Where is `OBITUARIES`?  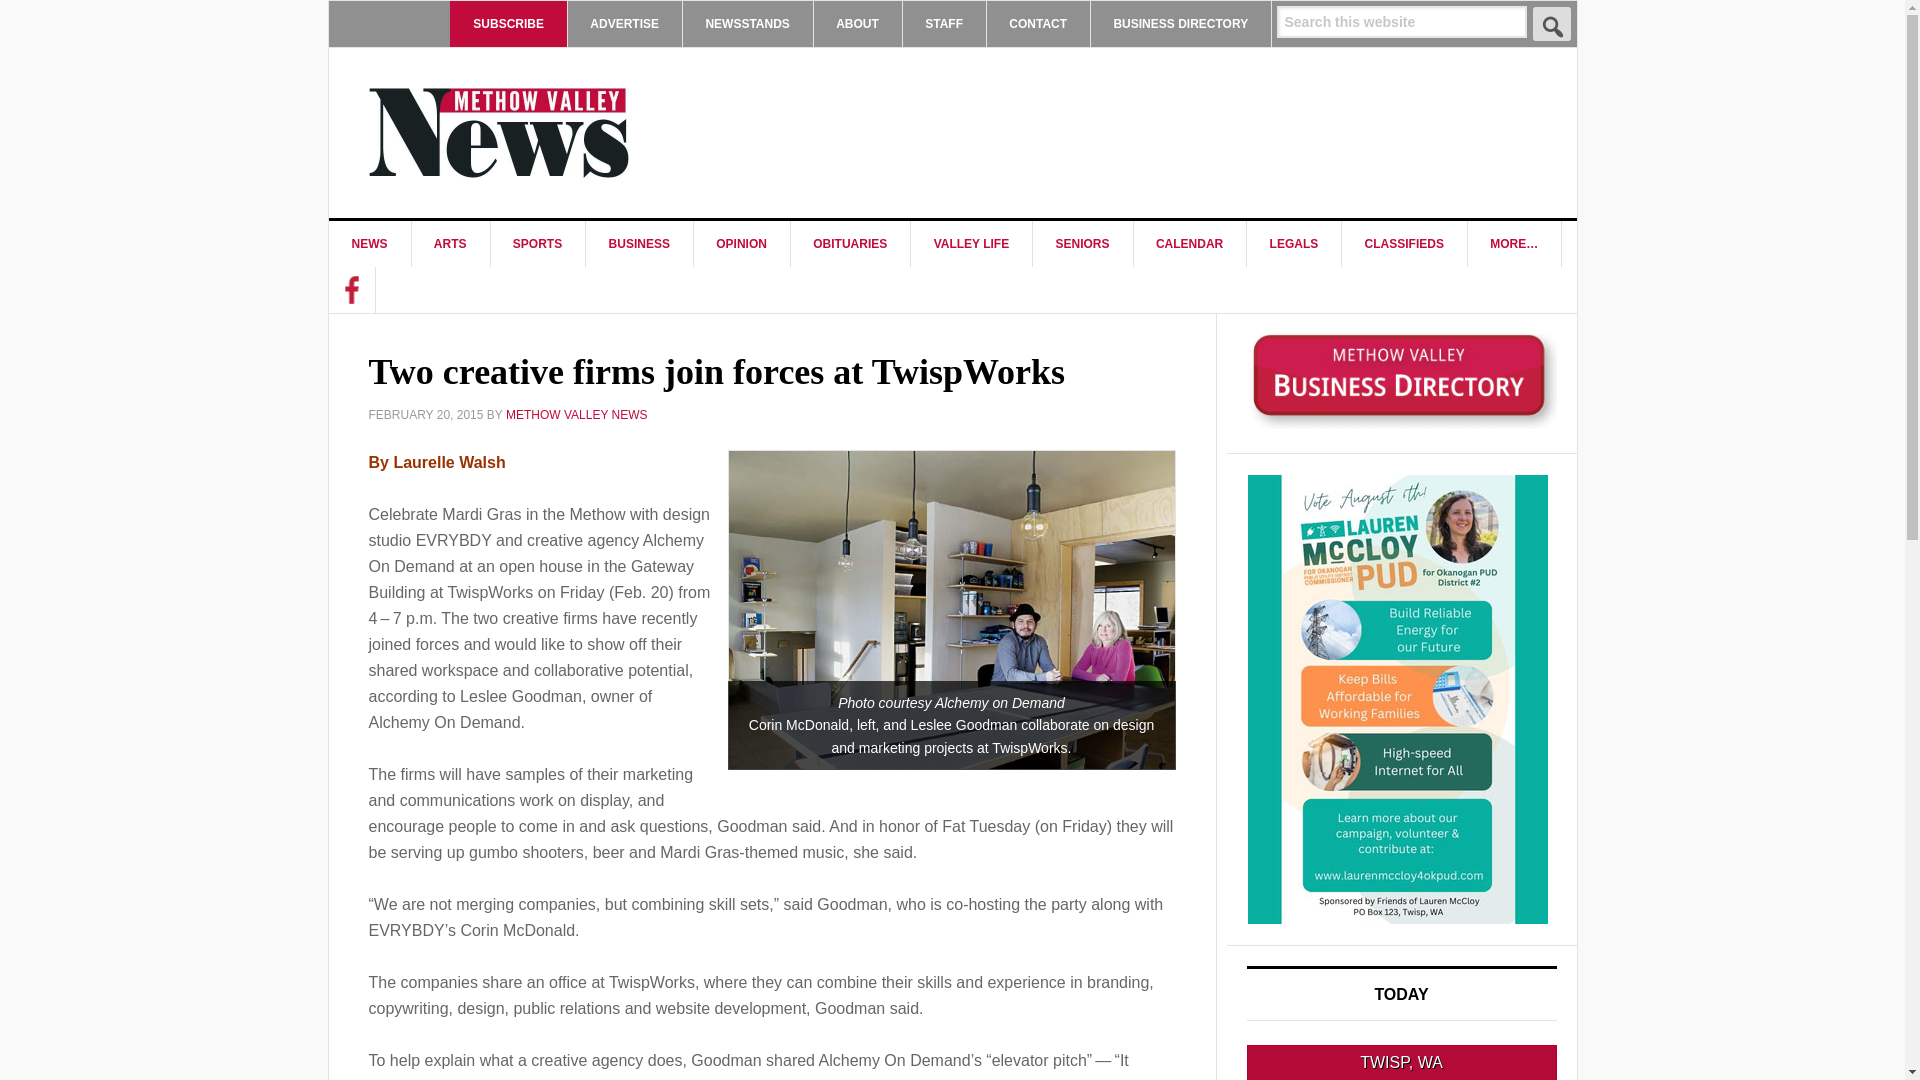 OBITUARIES is located at coordinates (850, 244).